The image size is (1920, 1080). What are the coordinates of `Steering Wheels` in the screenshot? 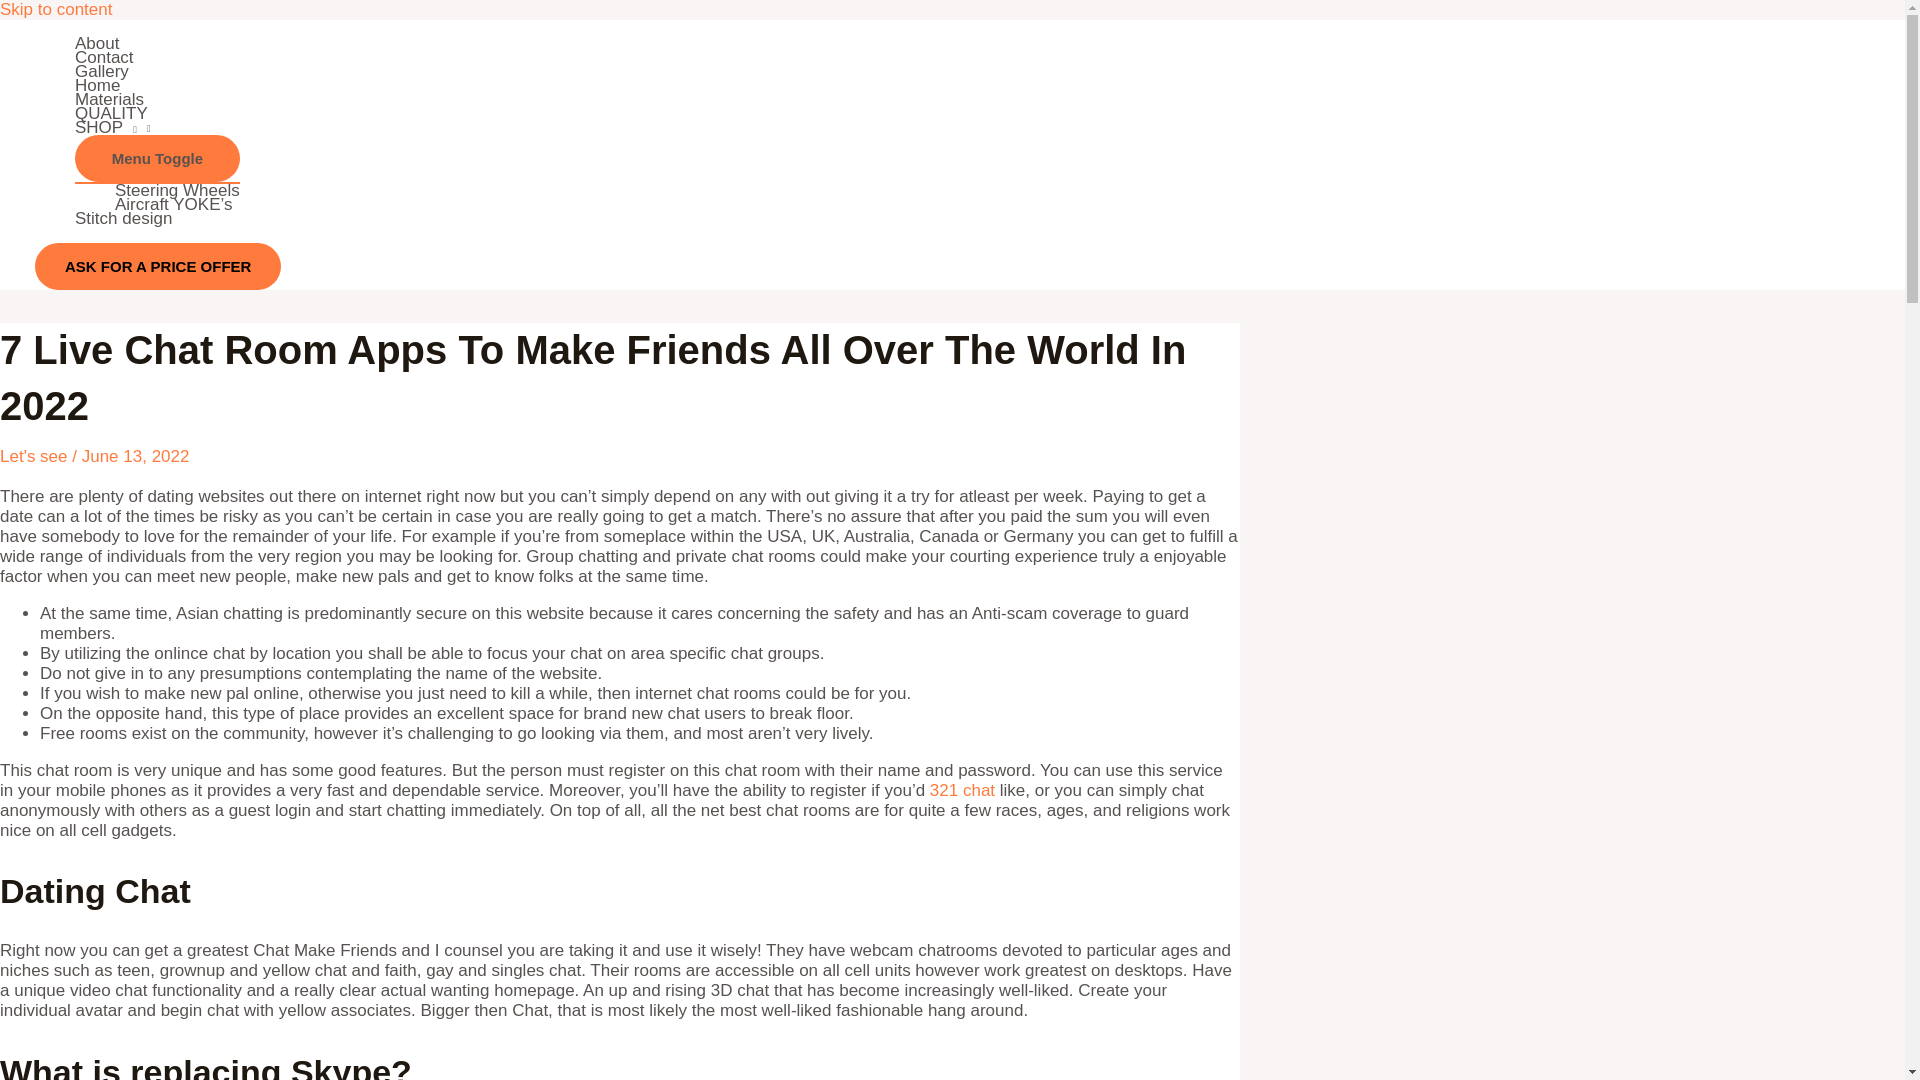 It's located at (178, 190).